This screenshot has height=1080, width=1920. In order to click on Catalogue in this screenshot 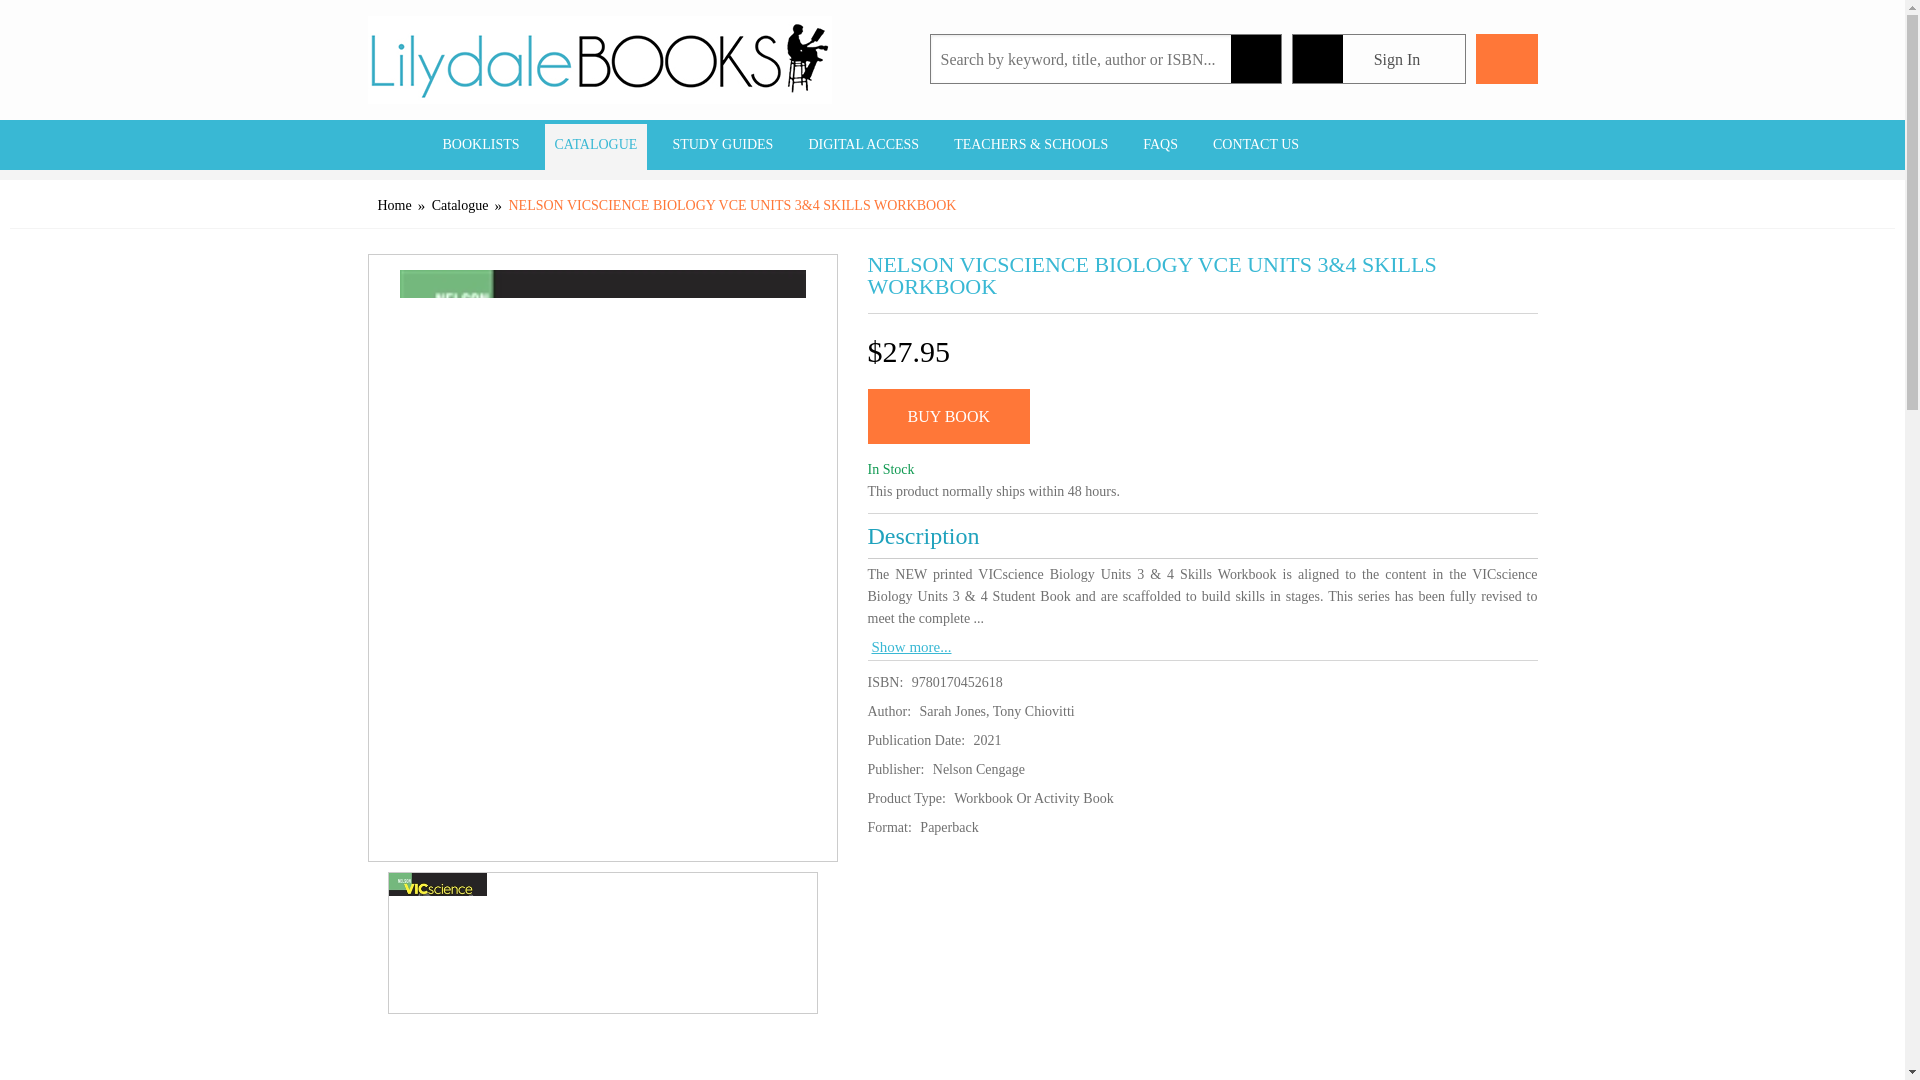, I will do `click(596, 144)`.